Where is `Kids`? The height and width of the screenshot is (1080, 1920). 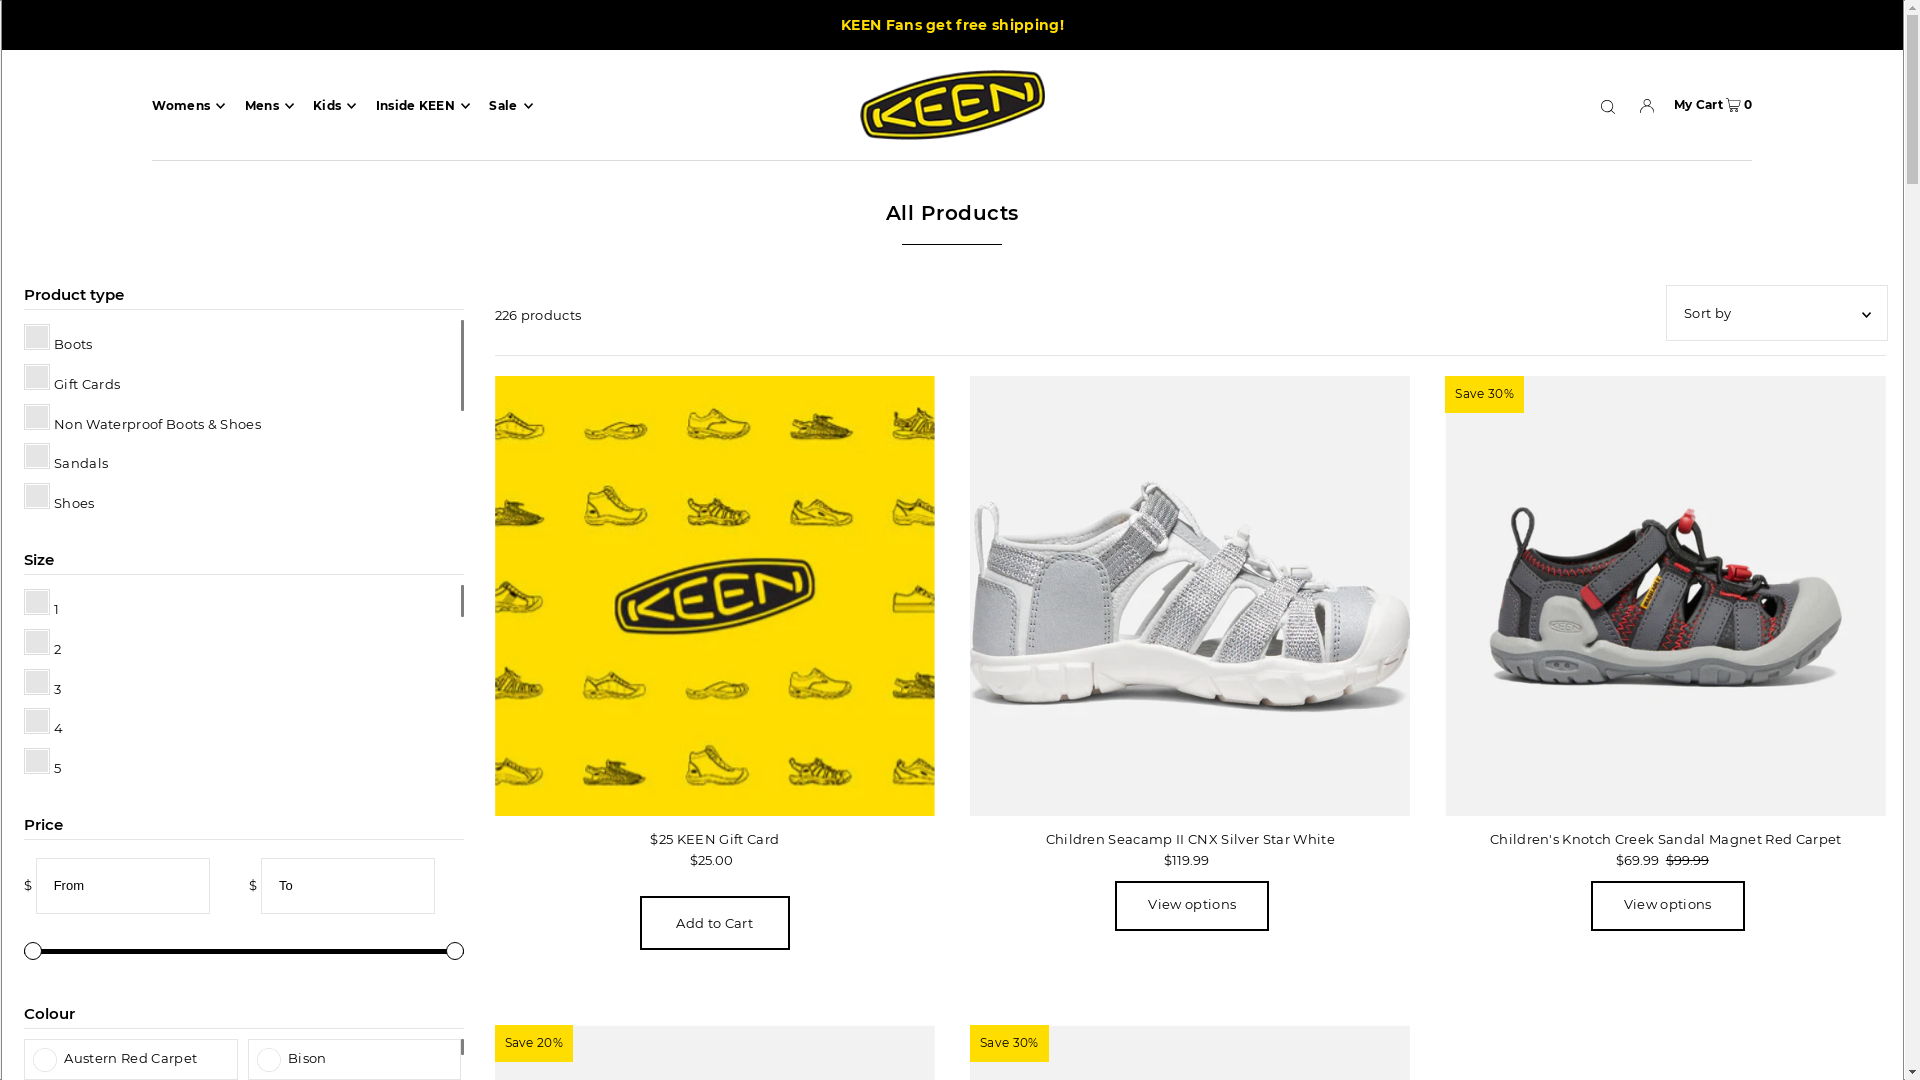 Kids is located at coordinates (334, 106).